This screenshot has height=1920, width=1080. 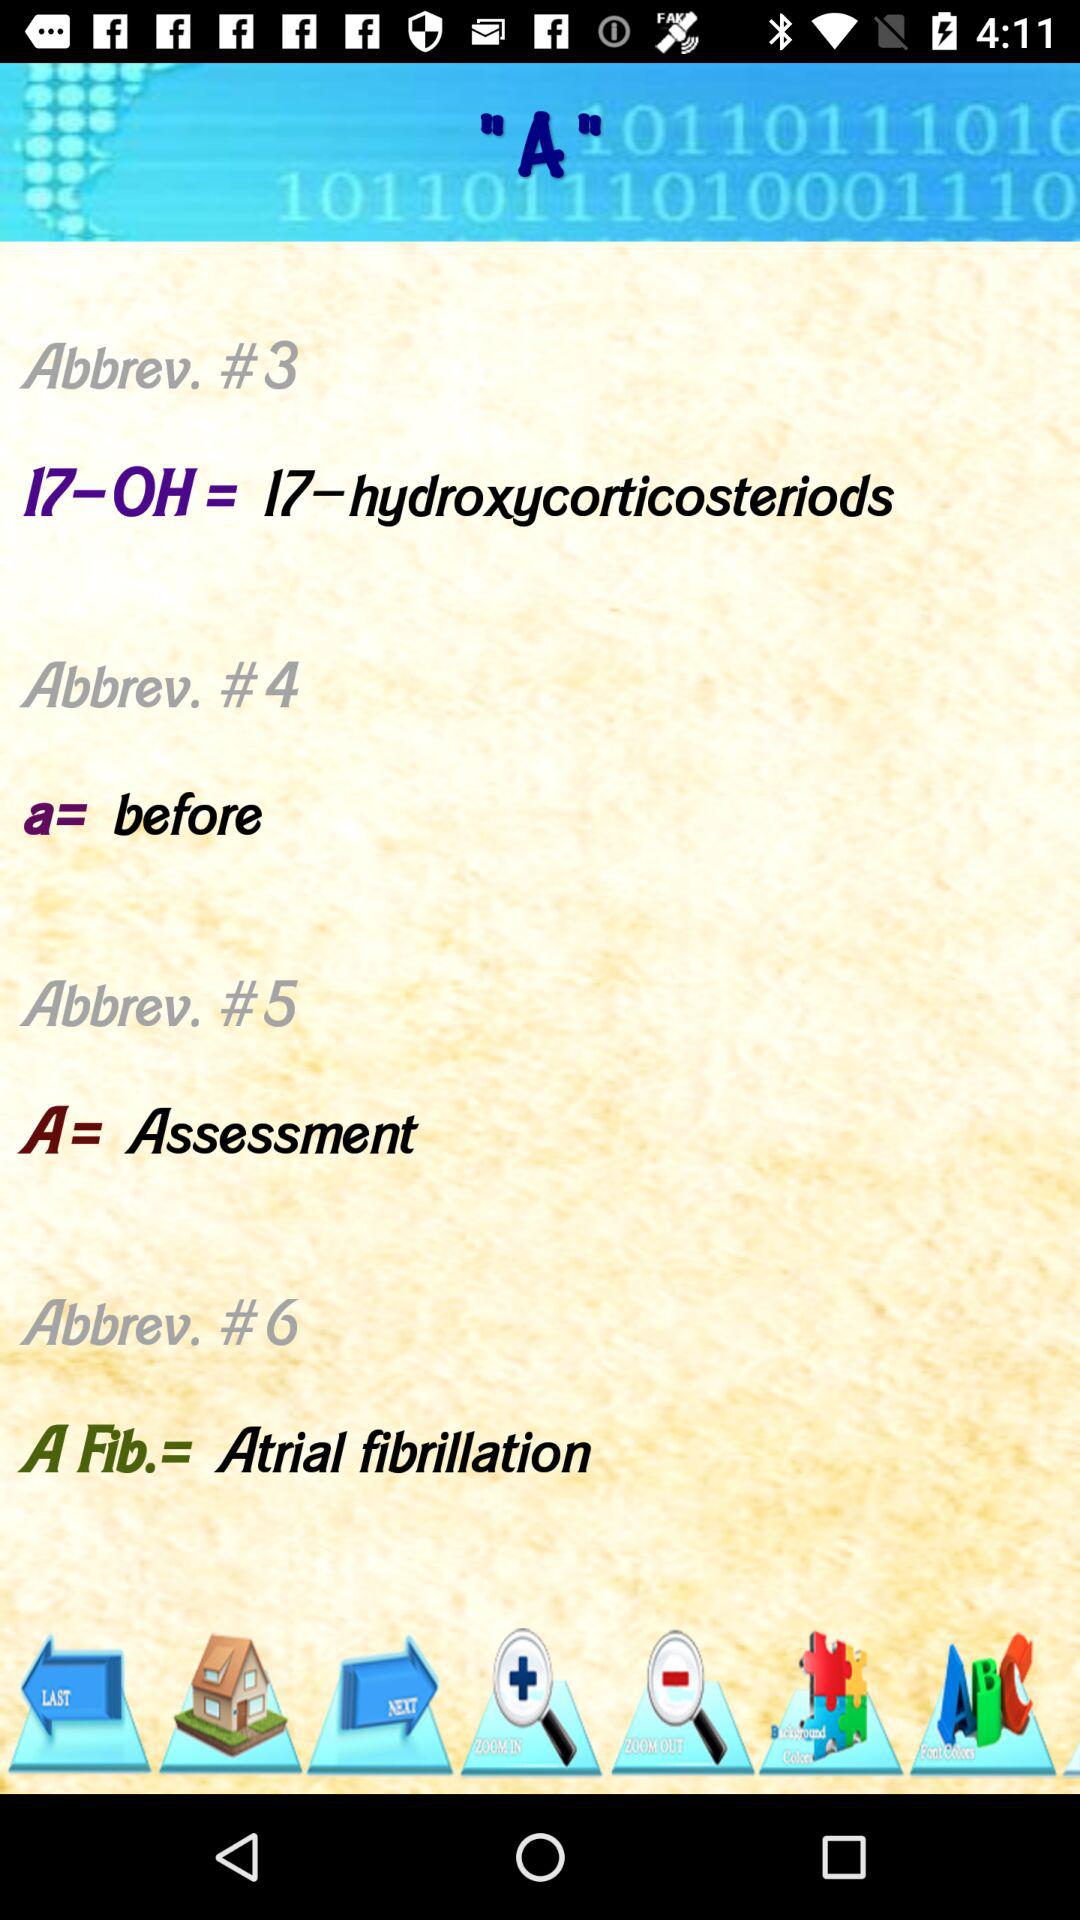 I want to click on launch item below abbrev 	1	 	 icon, so click(x=530, y=1703).